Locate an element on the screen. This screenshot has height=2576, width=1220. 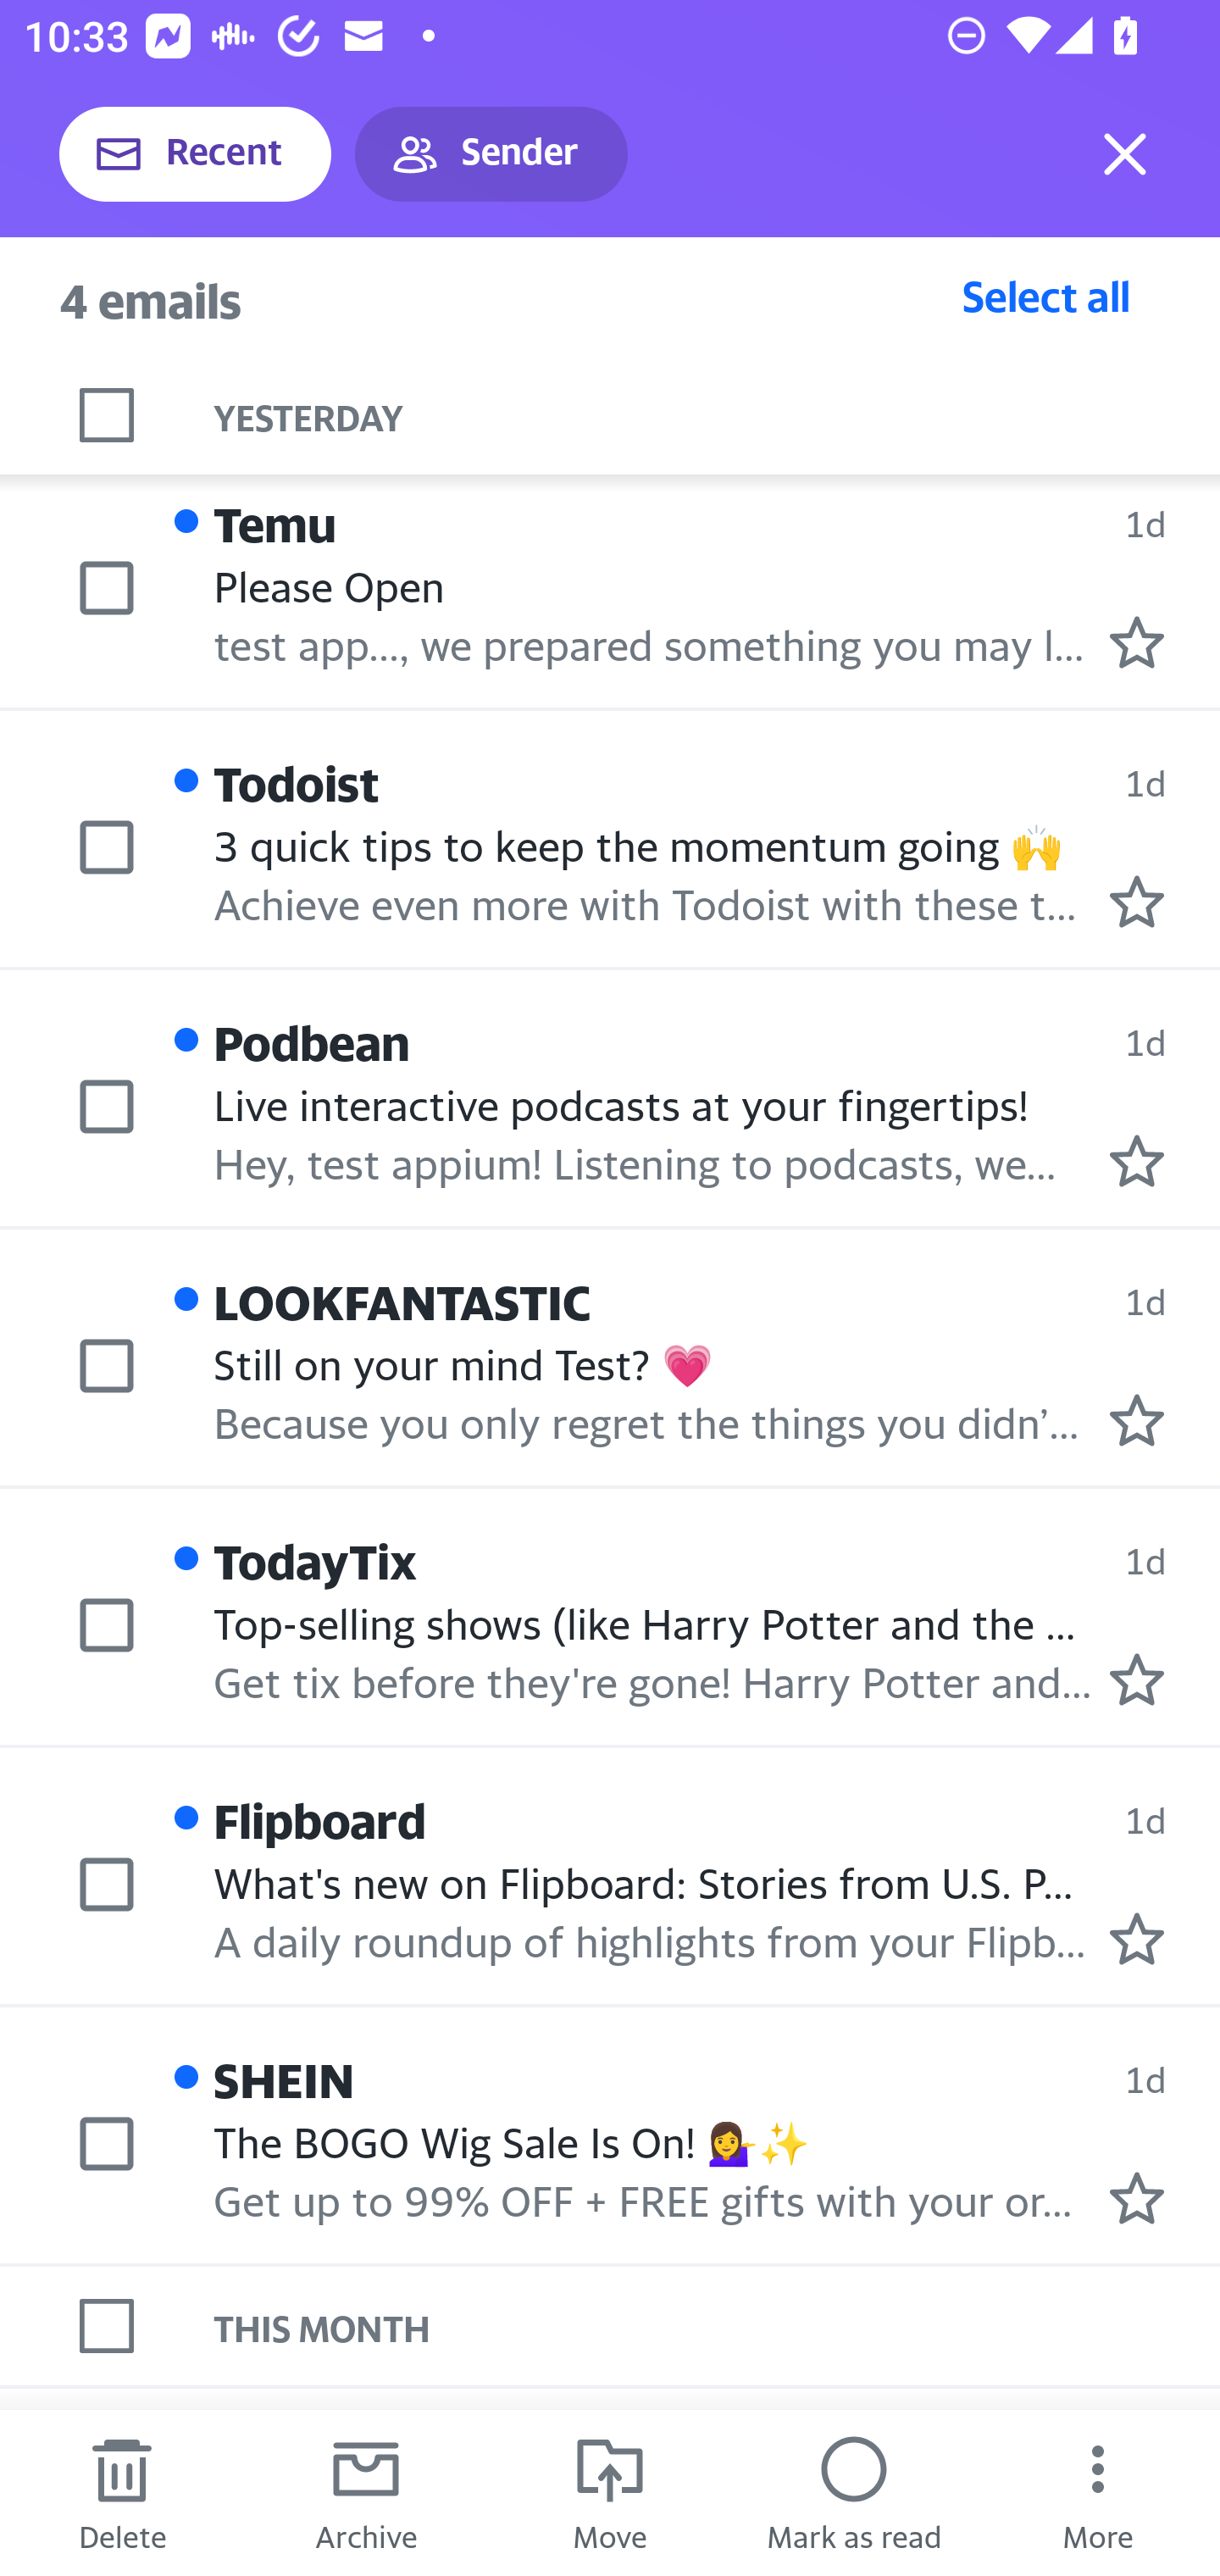
Mark as starred. is located at coordinates (1137, 902).